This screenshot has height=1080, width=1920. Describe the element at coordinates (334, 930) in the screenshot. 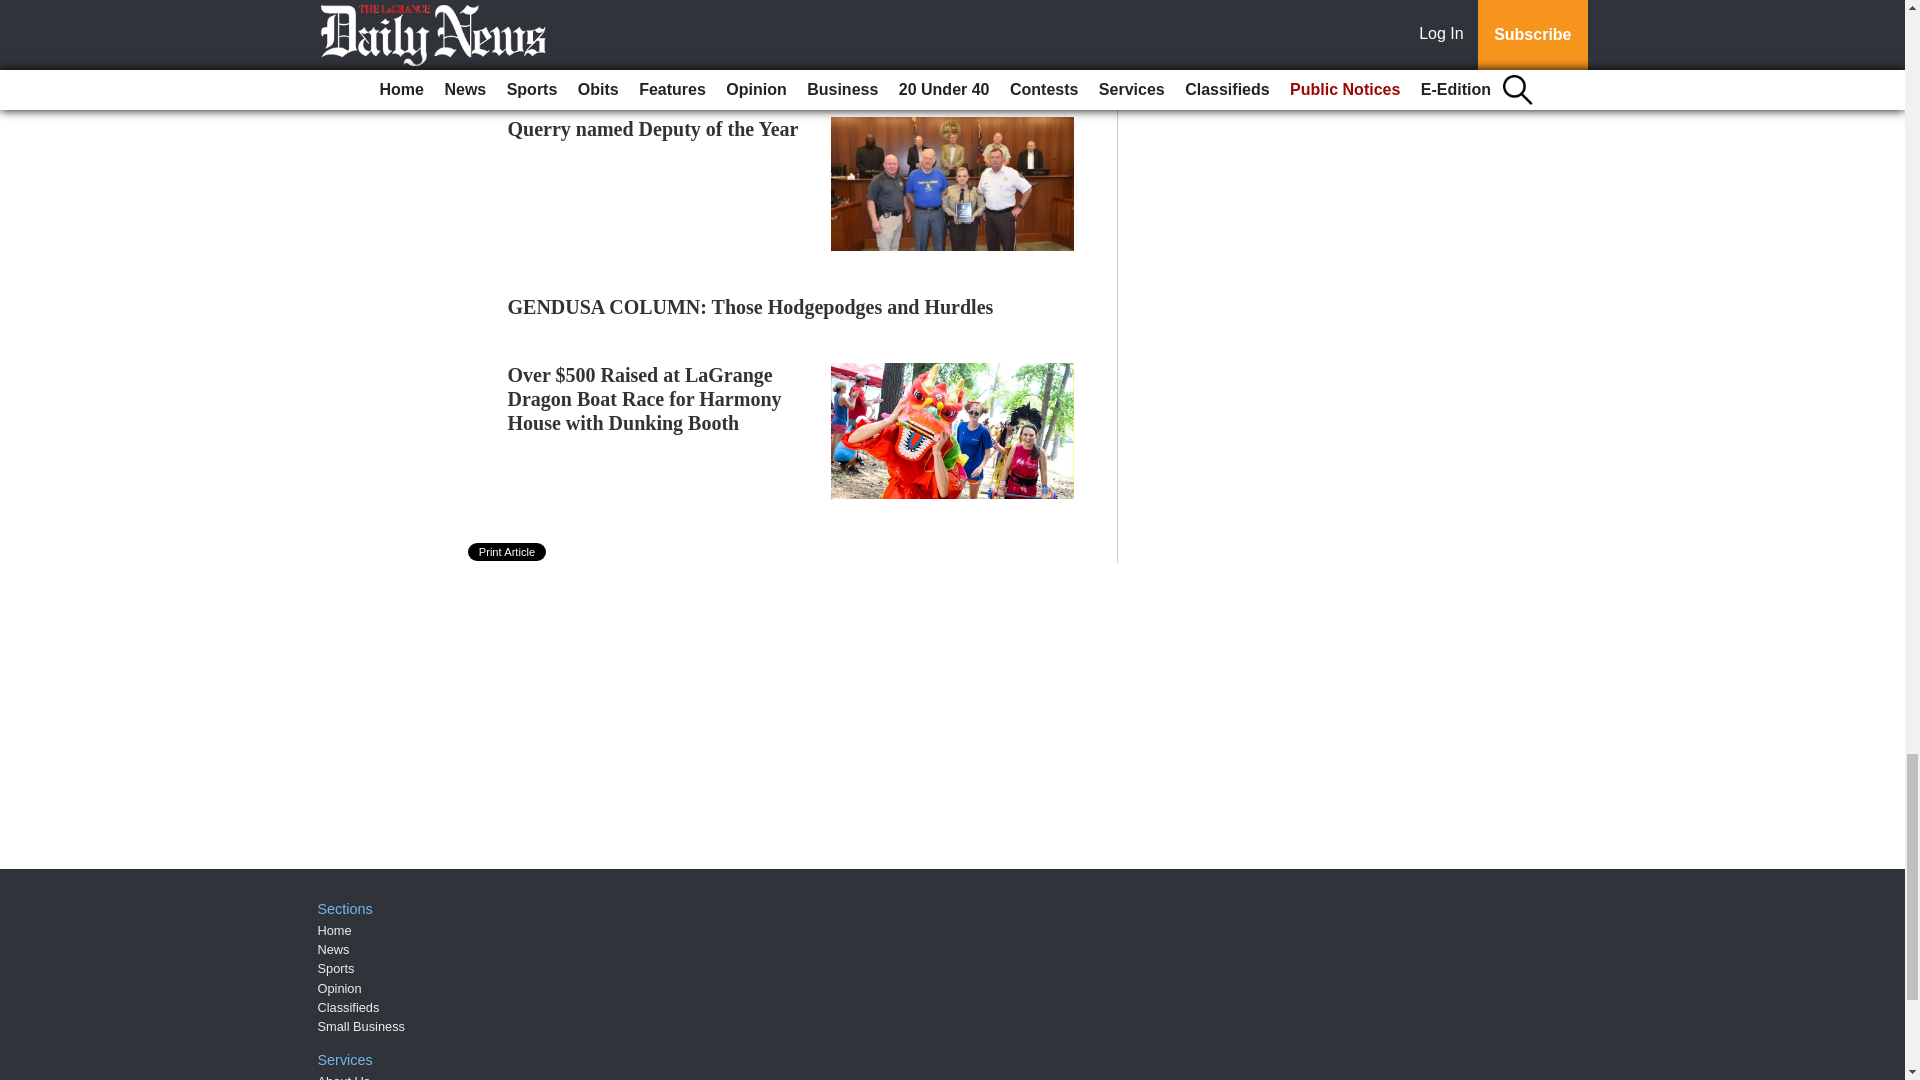

I see `Home` at that location.